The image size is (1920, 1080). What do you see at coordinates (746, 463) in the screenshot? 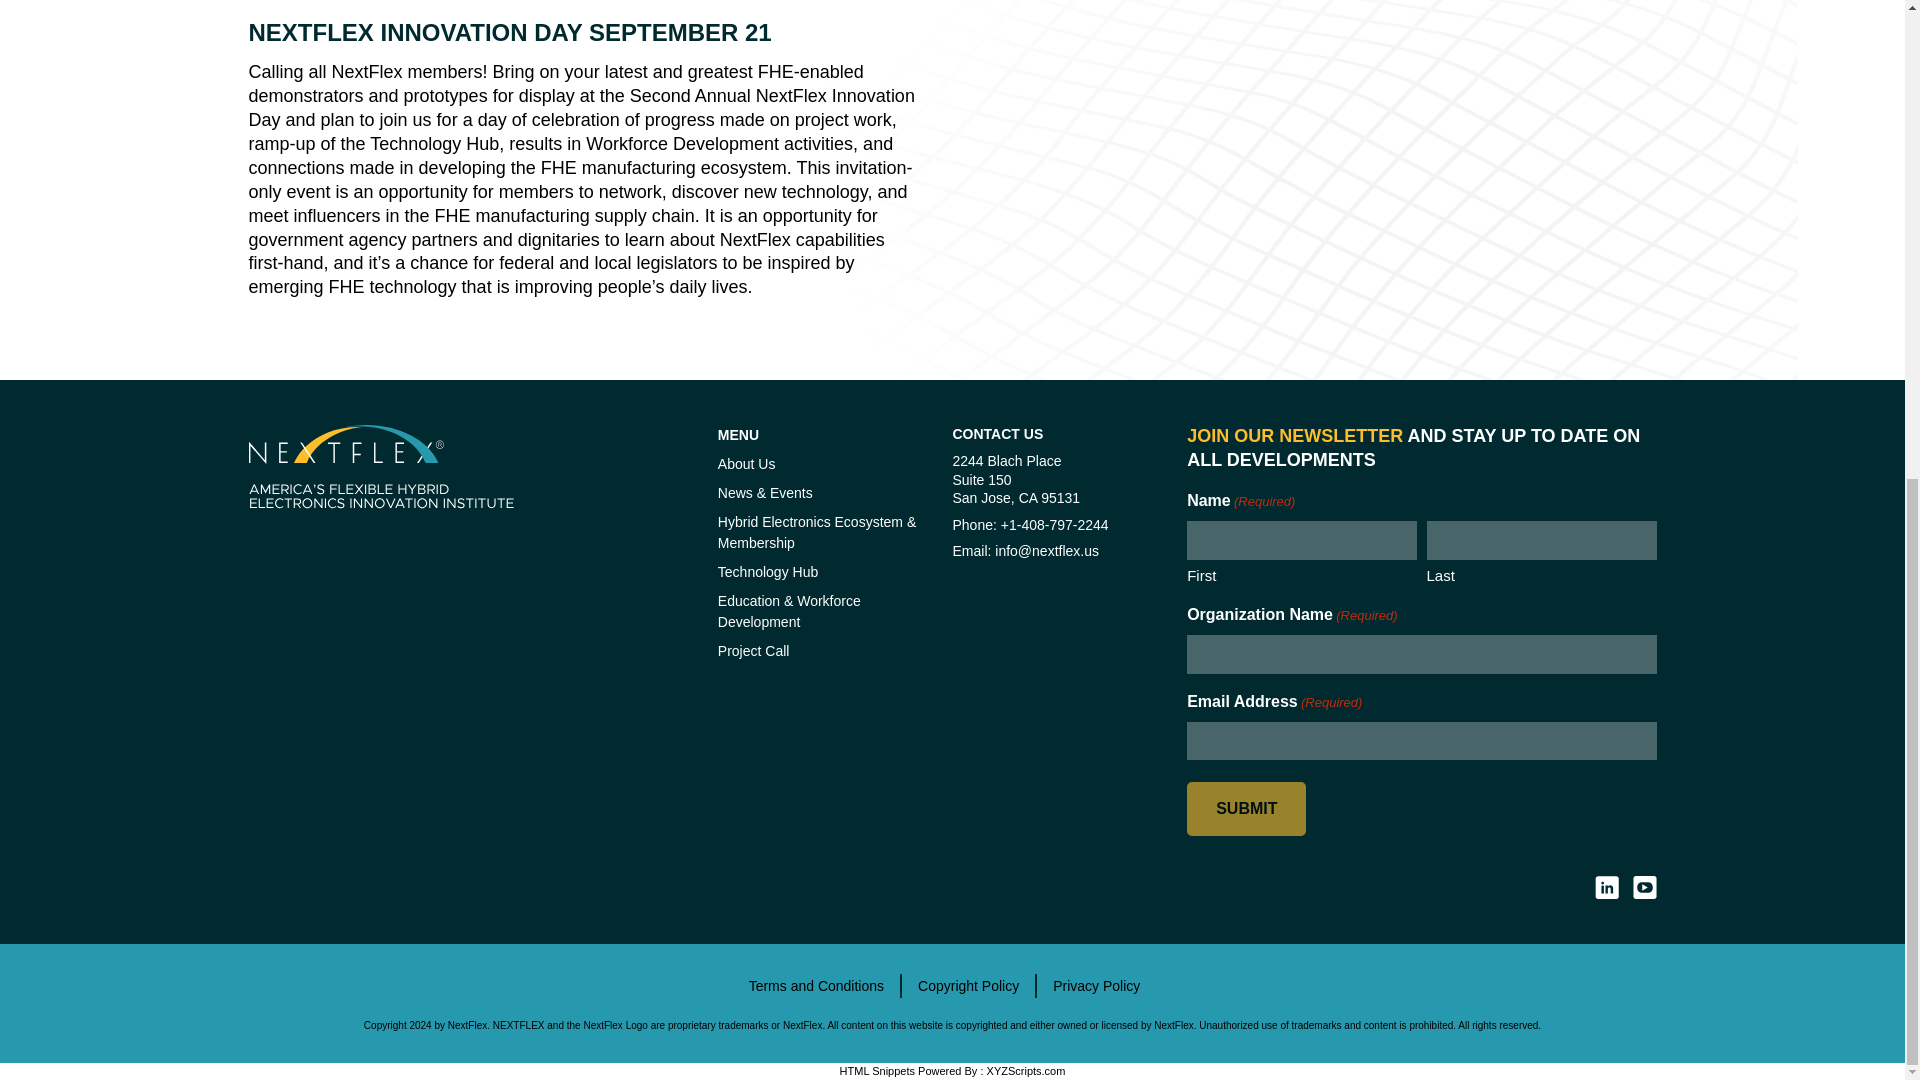
I see `About Us` at bounding box center [746, 463].